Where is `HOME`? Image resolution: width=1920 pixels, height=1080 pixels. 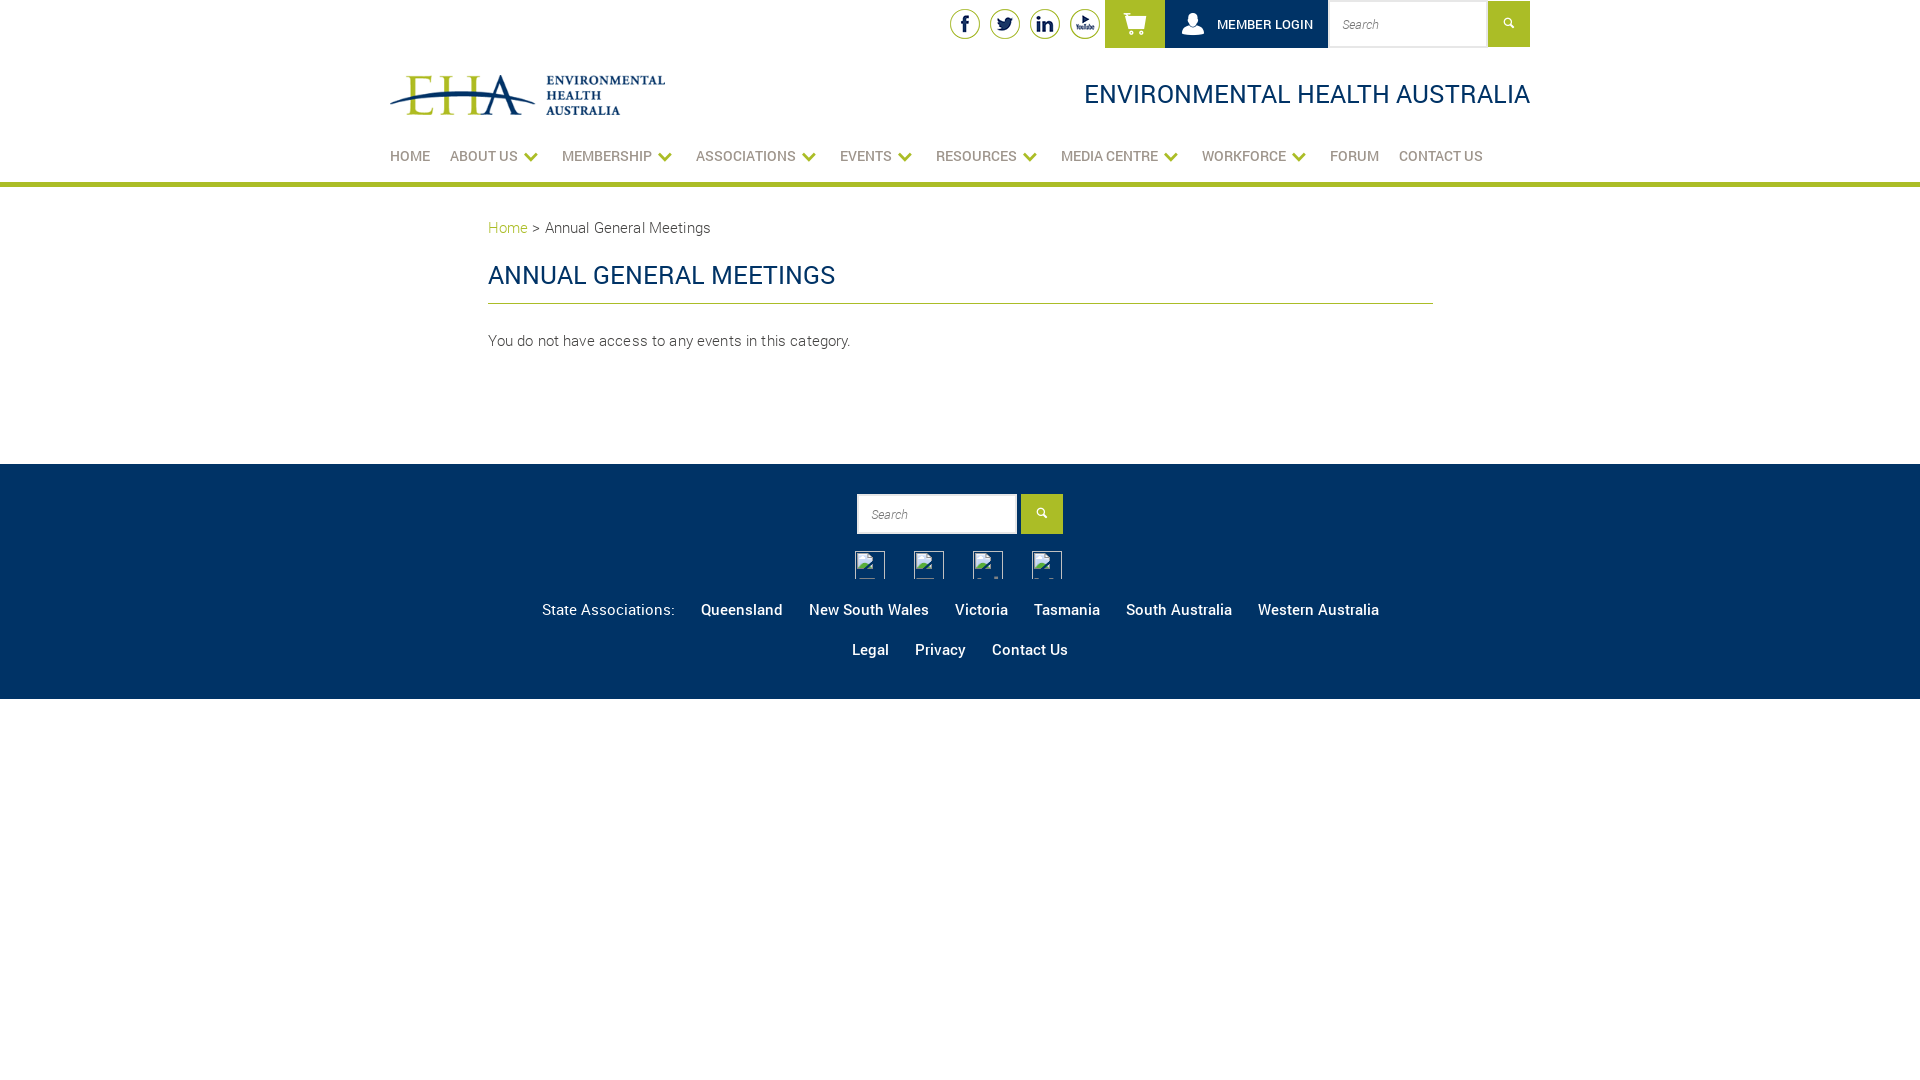
HOME is located at coordinates (410, 156).